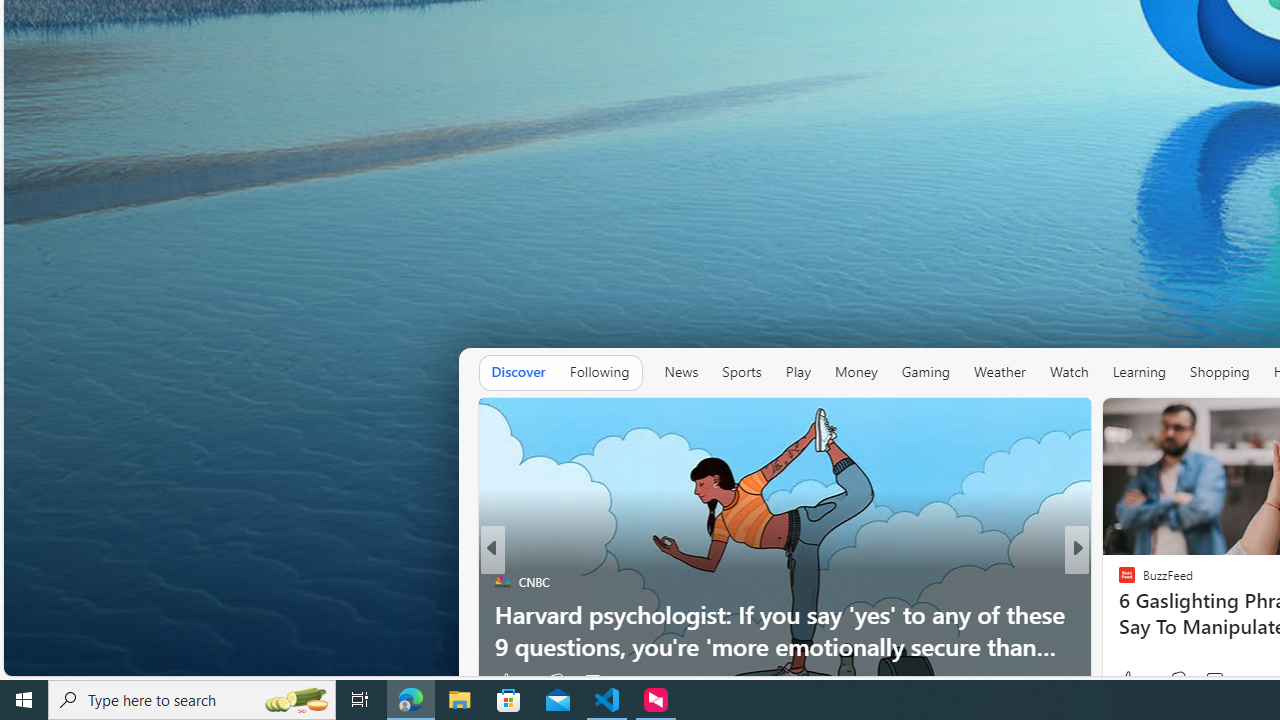 The height and width of the screenshot is (720, 1280). Describe the element at coordinates (1214, 680) in the screenshot. I see `View comments 139 Comment` at that location.